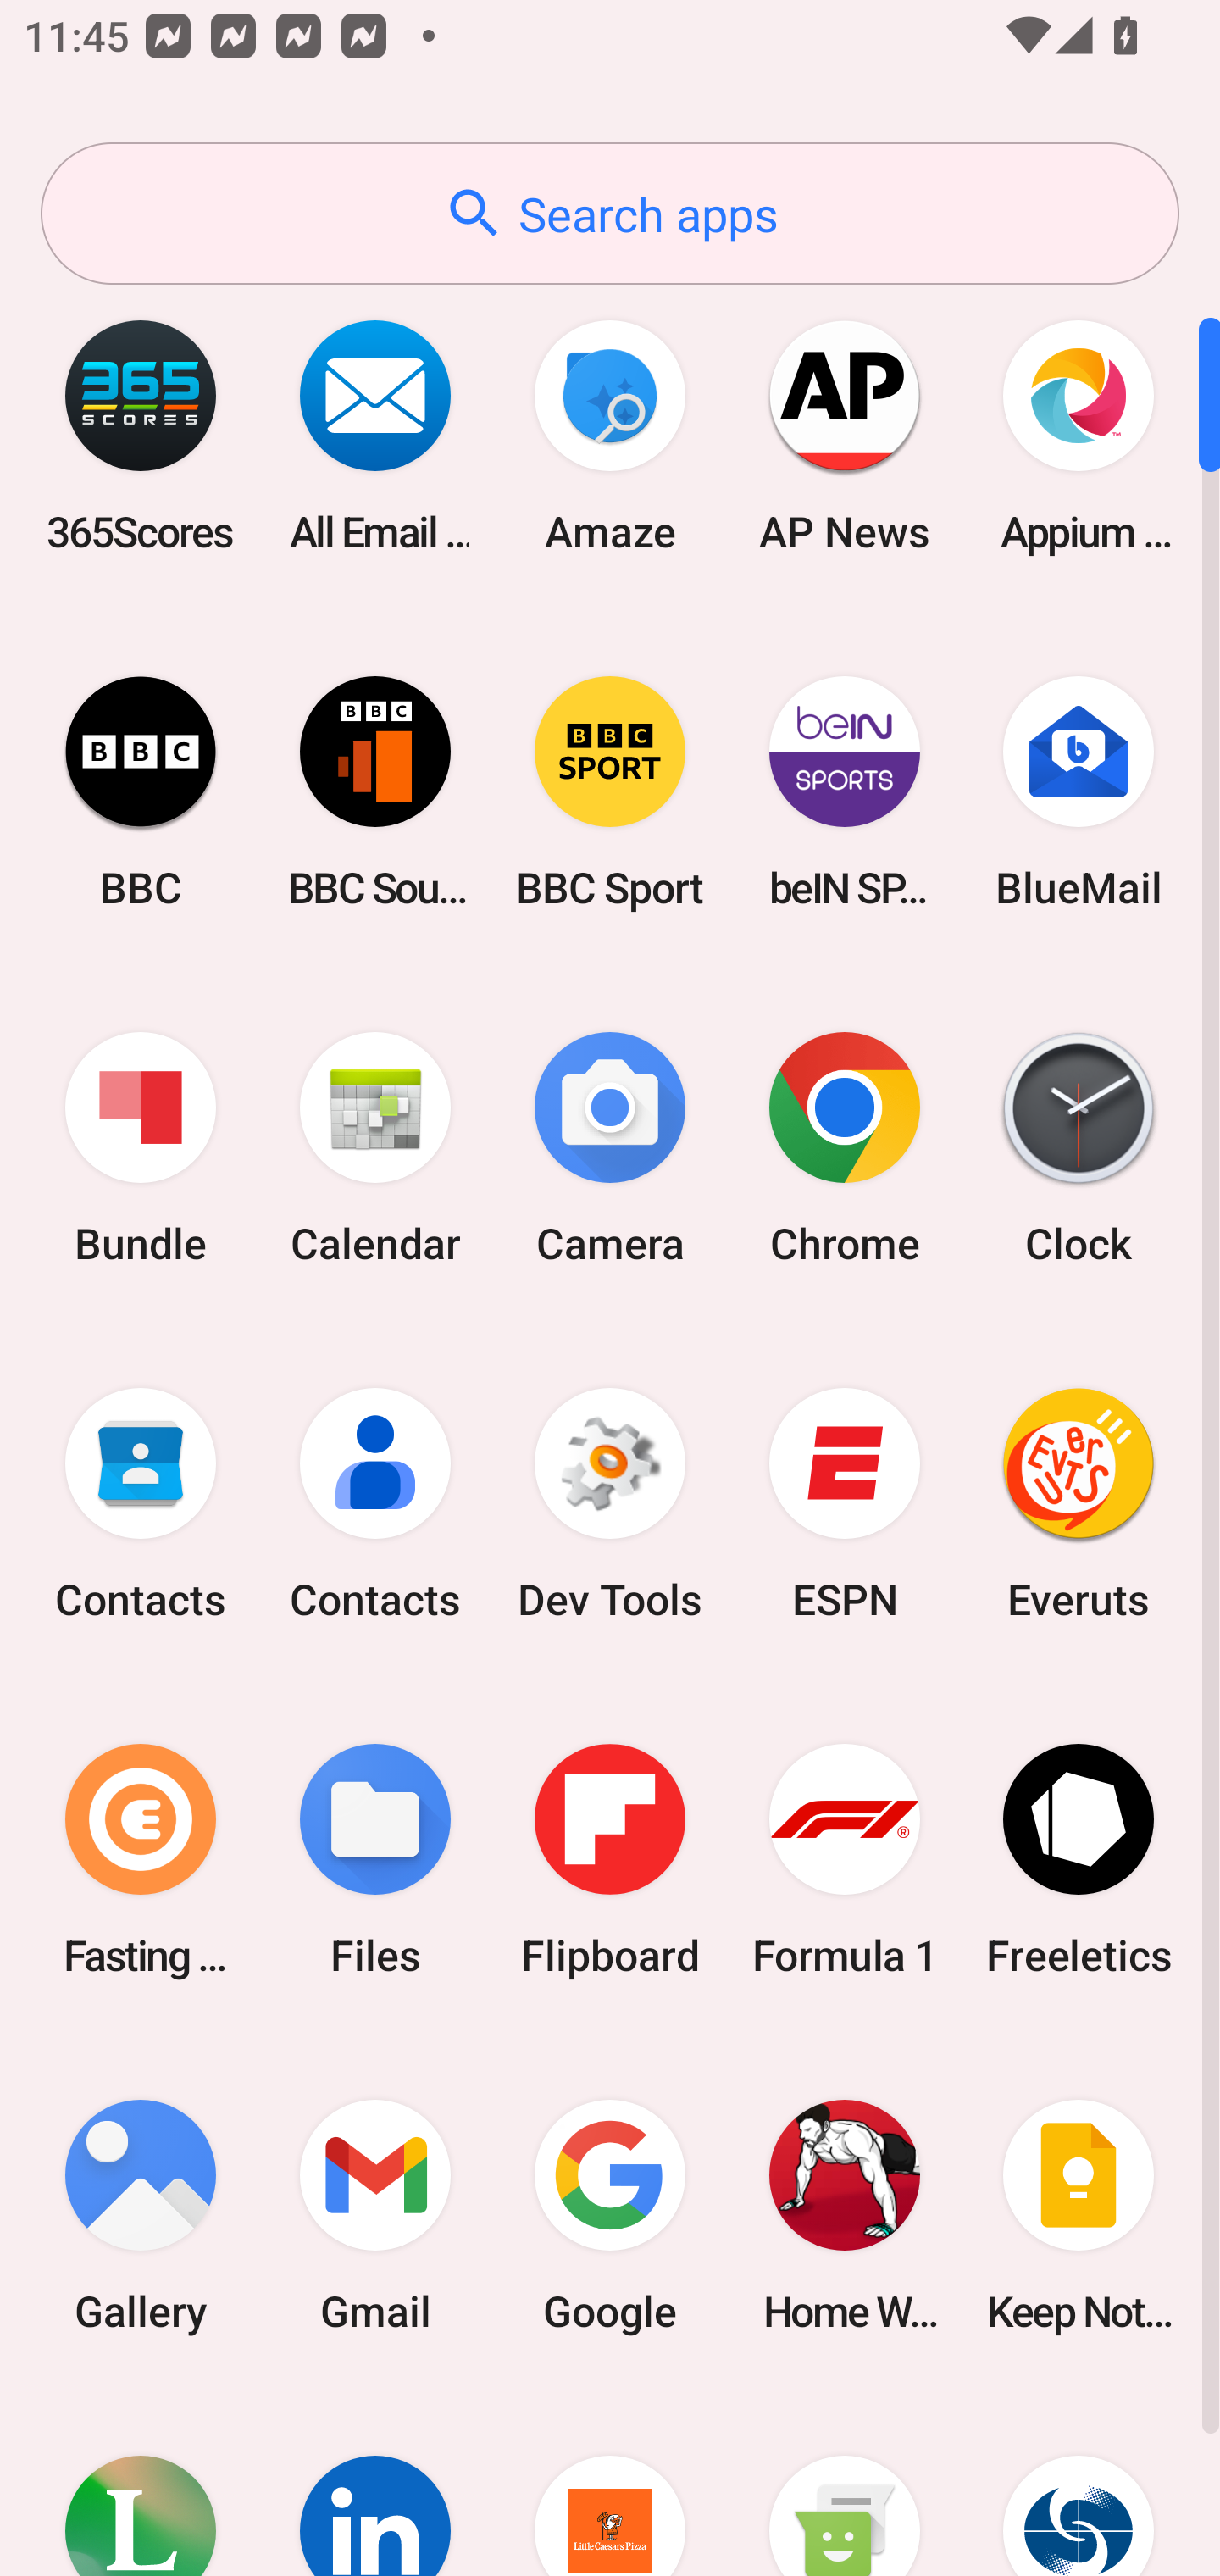 This screenshot has height=2576, width=1220. Describe the element at coordinates (844, 1504) in the screenshot. I see `ESPN` at that location.